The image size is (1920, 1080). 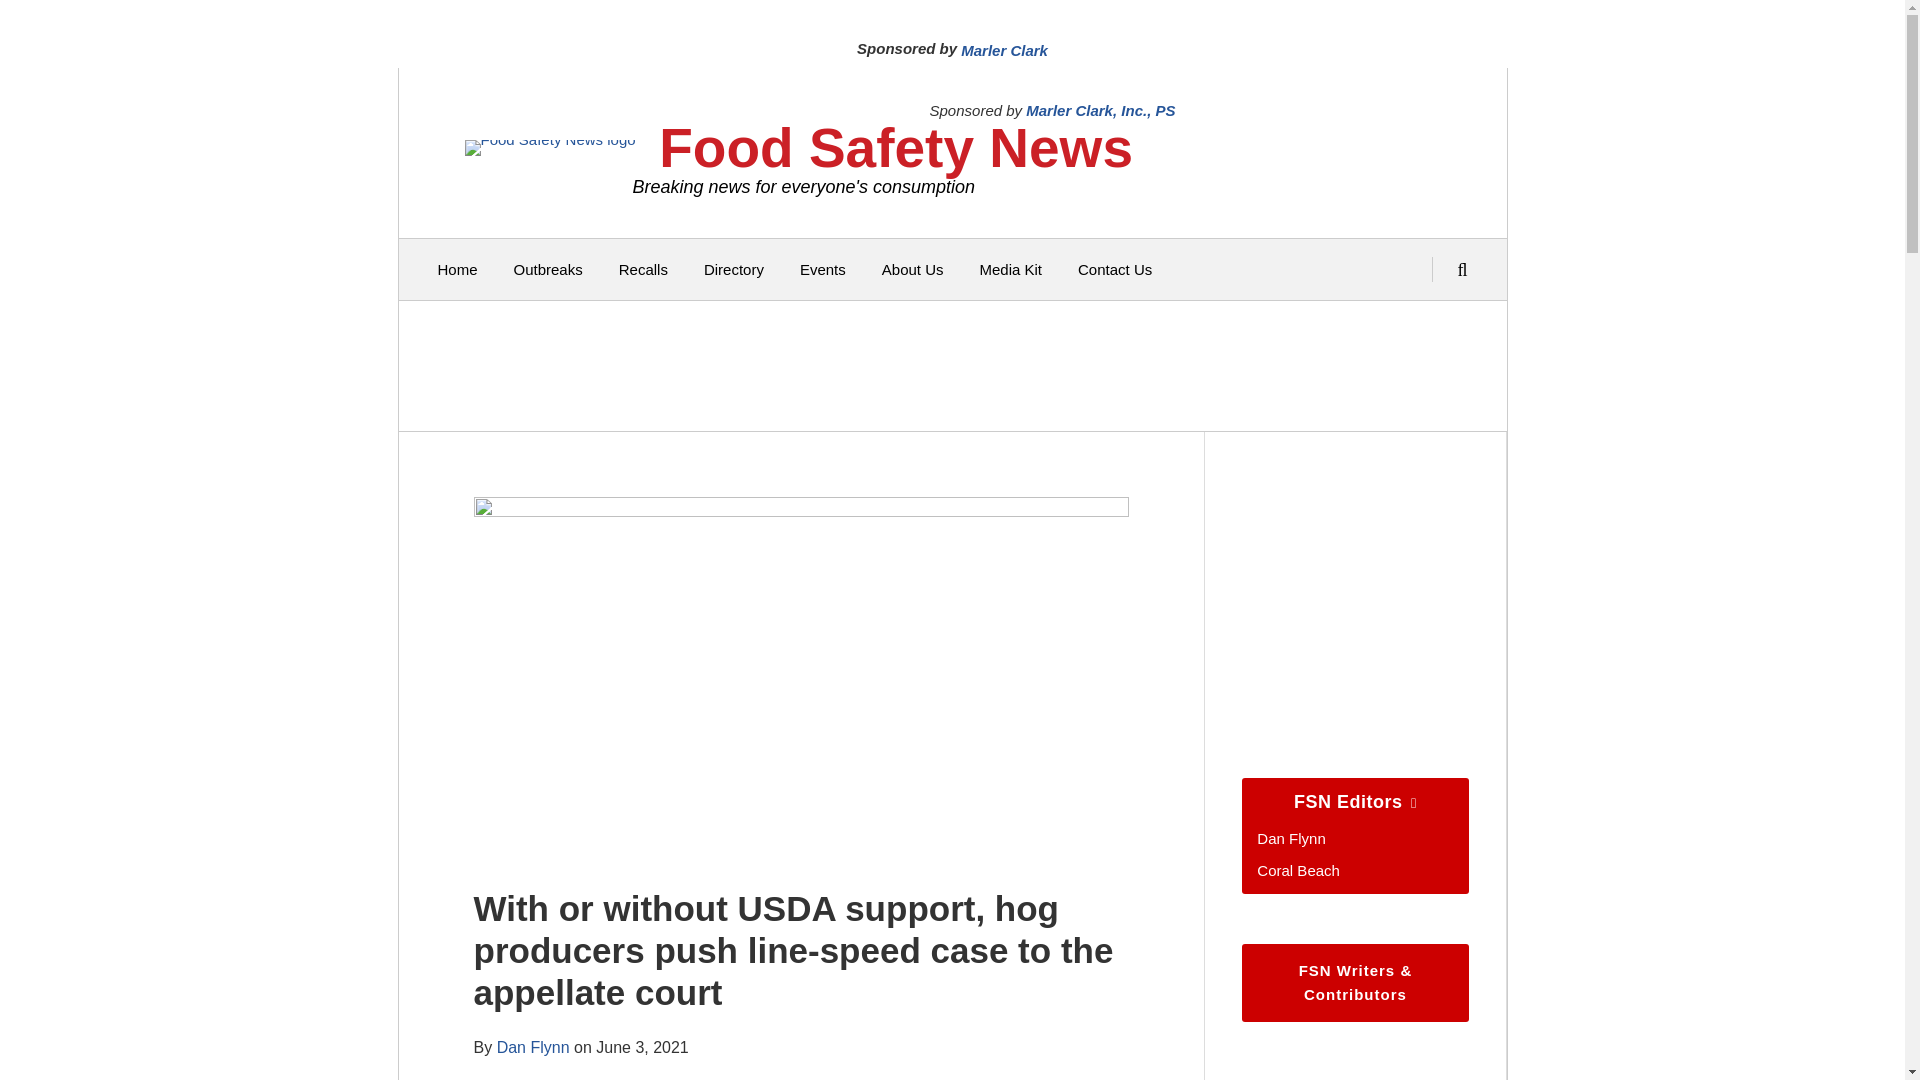 What do you see at coordinates (895, 148) in the screenshot?
I see `Food Safety News` at bounding box center [895, 148].